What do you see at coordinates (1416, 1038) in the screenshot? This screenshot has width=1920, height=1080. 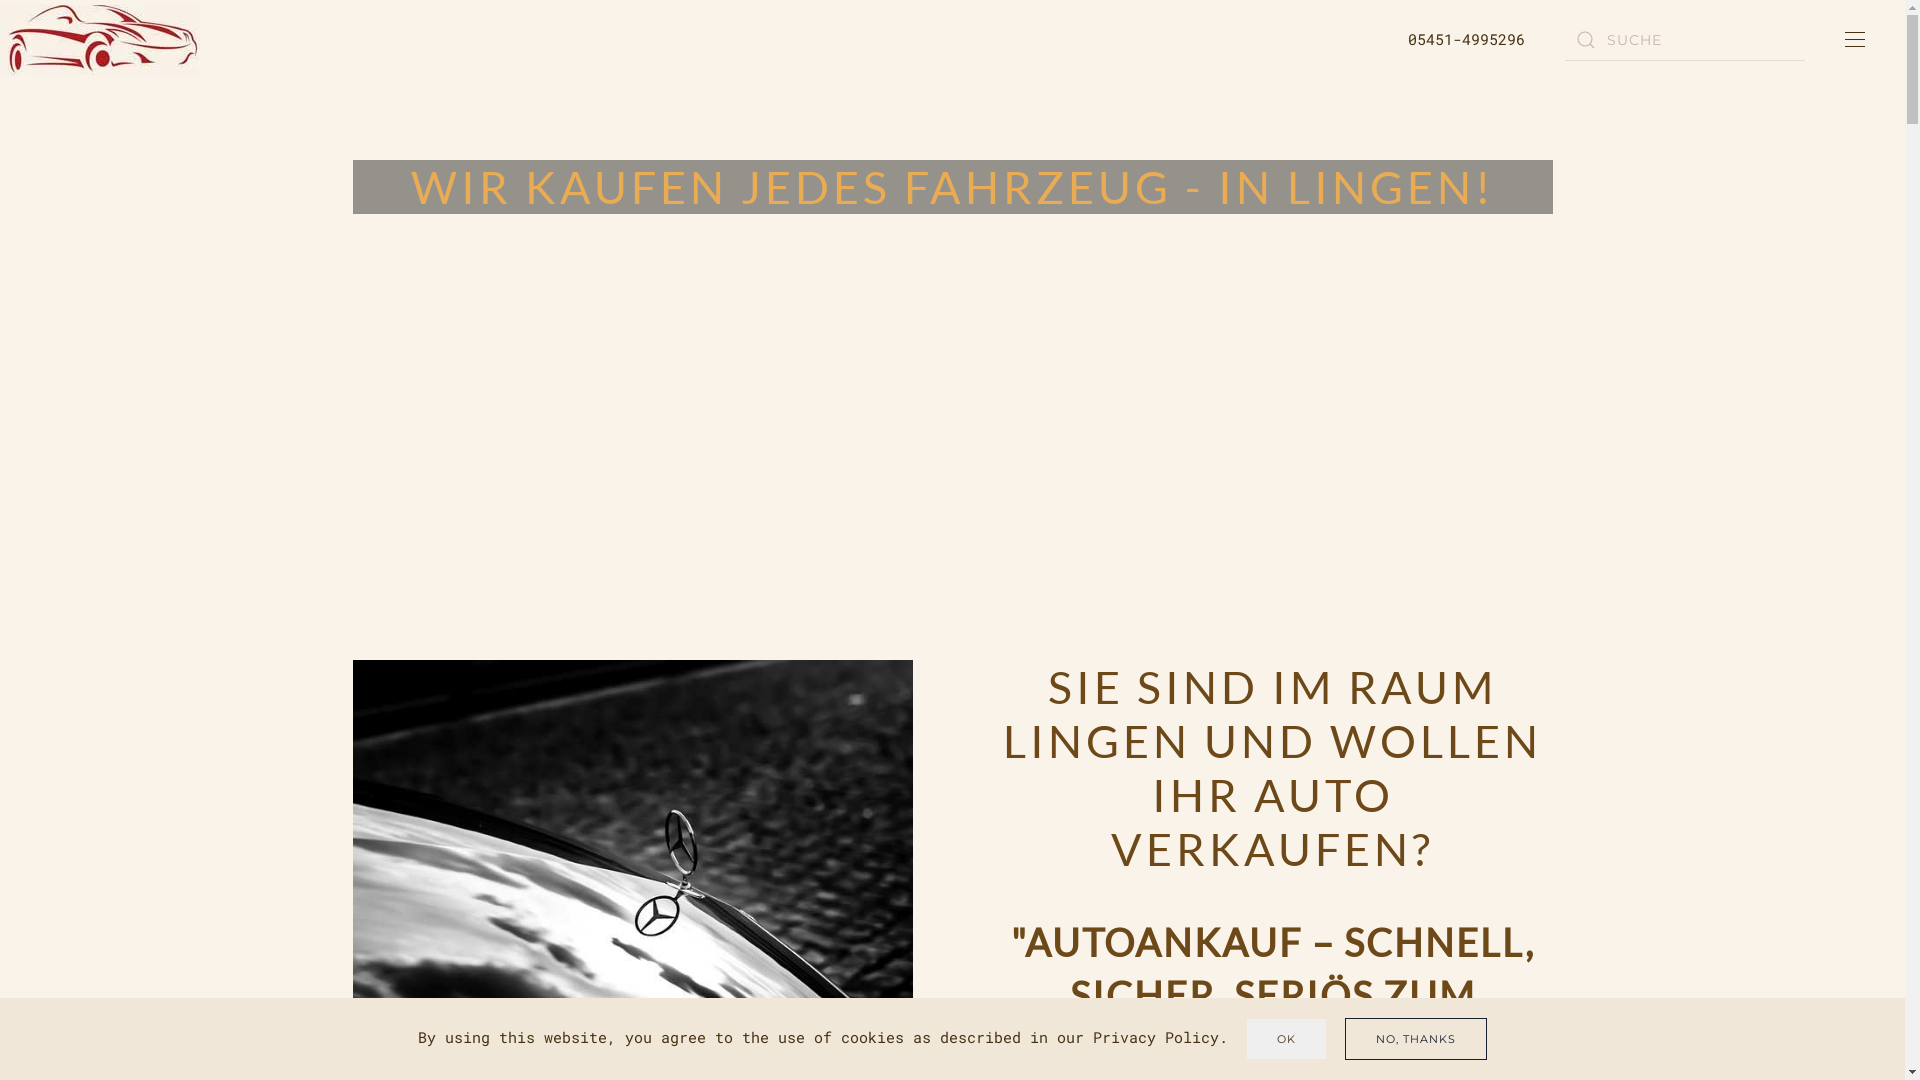 I see `NO, THANKS` at bounding box center [1416, 1038].